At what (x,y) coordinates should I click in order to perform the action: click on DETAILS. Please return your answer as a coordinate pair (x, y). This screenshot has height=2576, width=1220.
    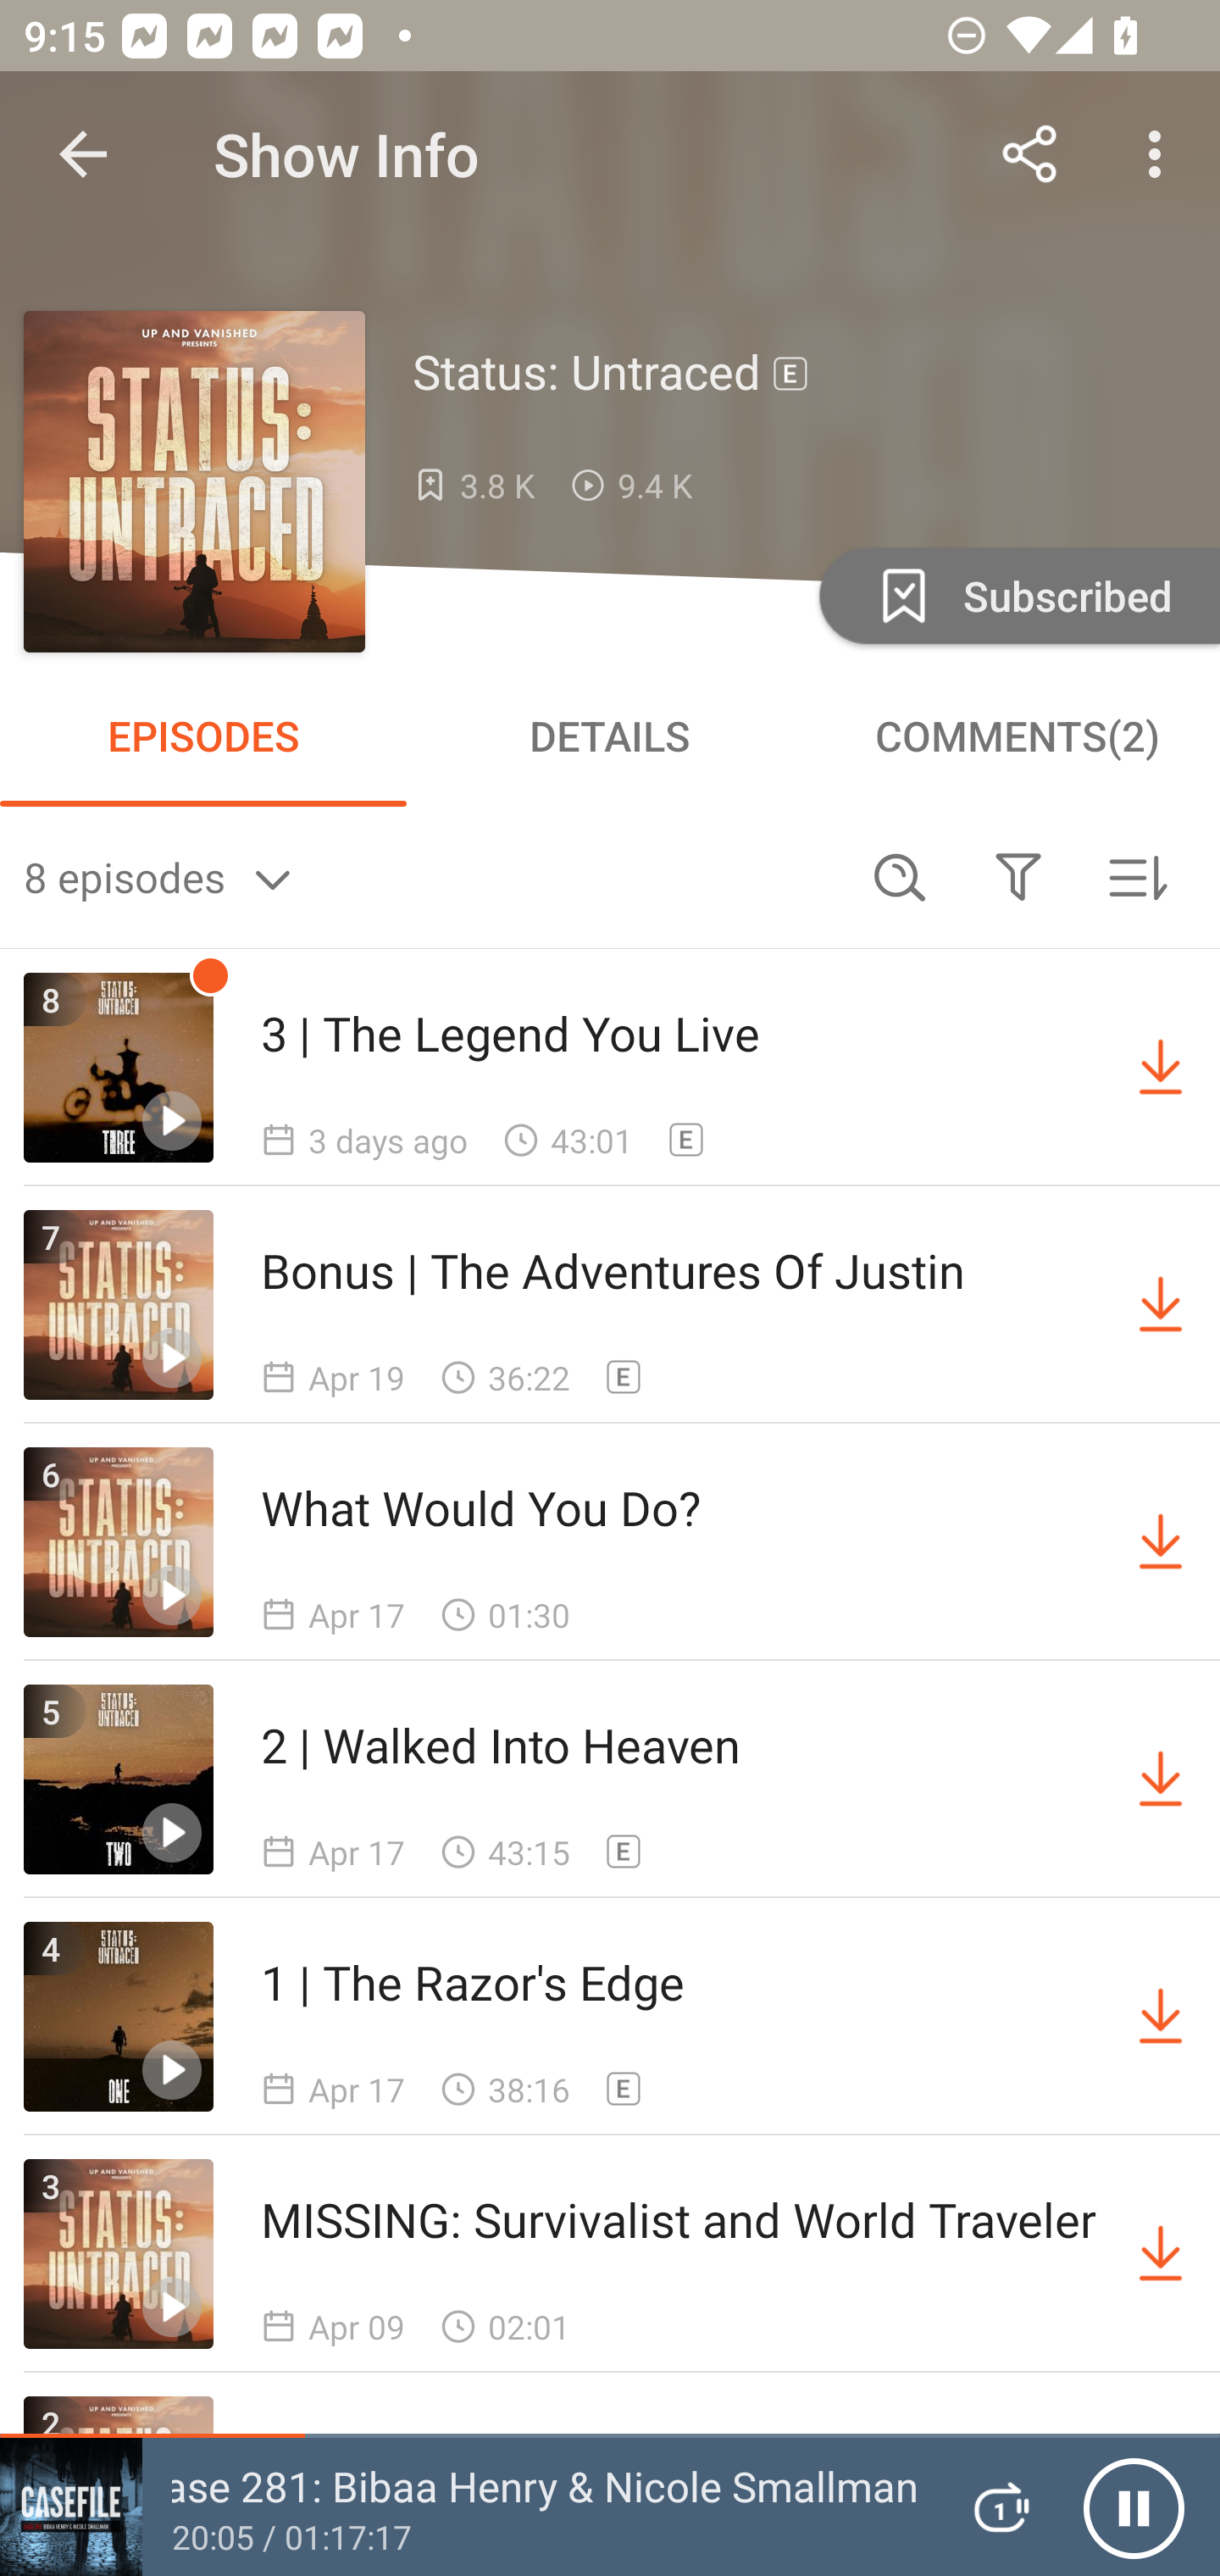
    Looking at the image, I should click on (610, 736).